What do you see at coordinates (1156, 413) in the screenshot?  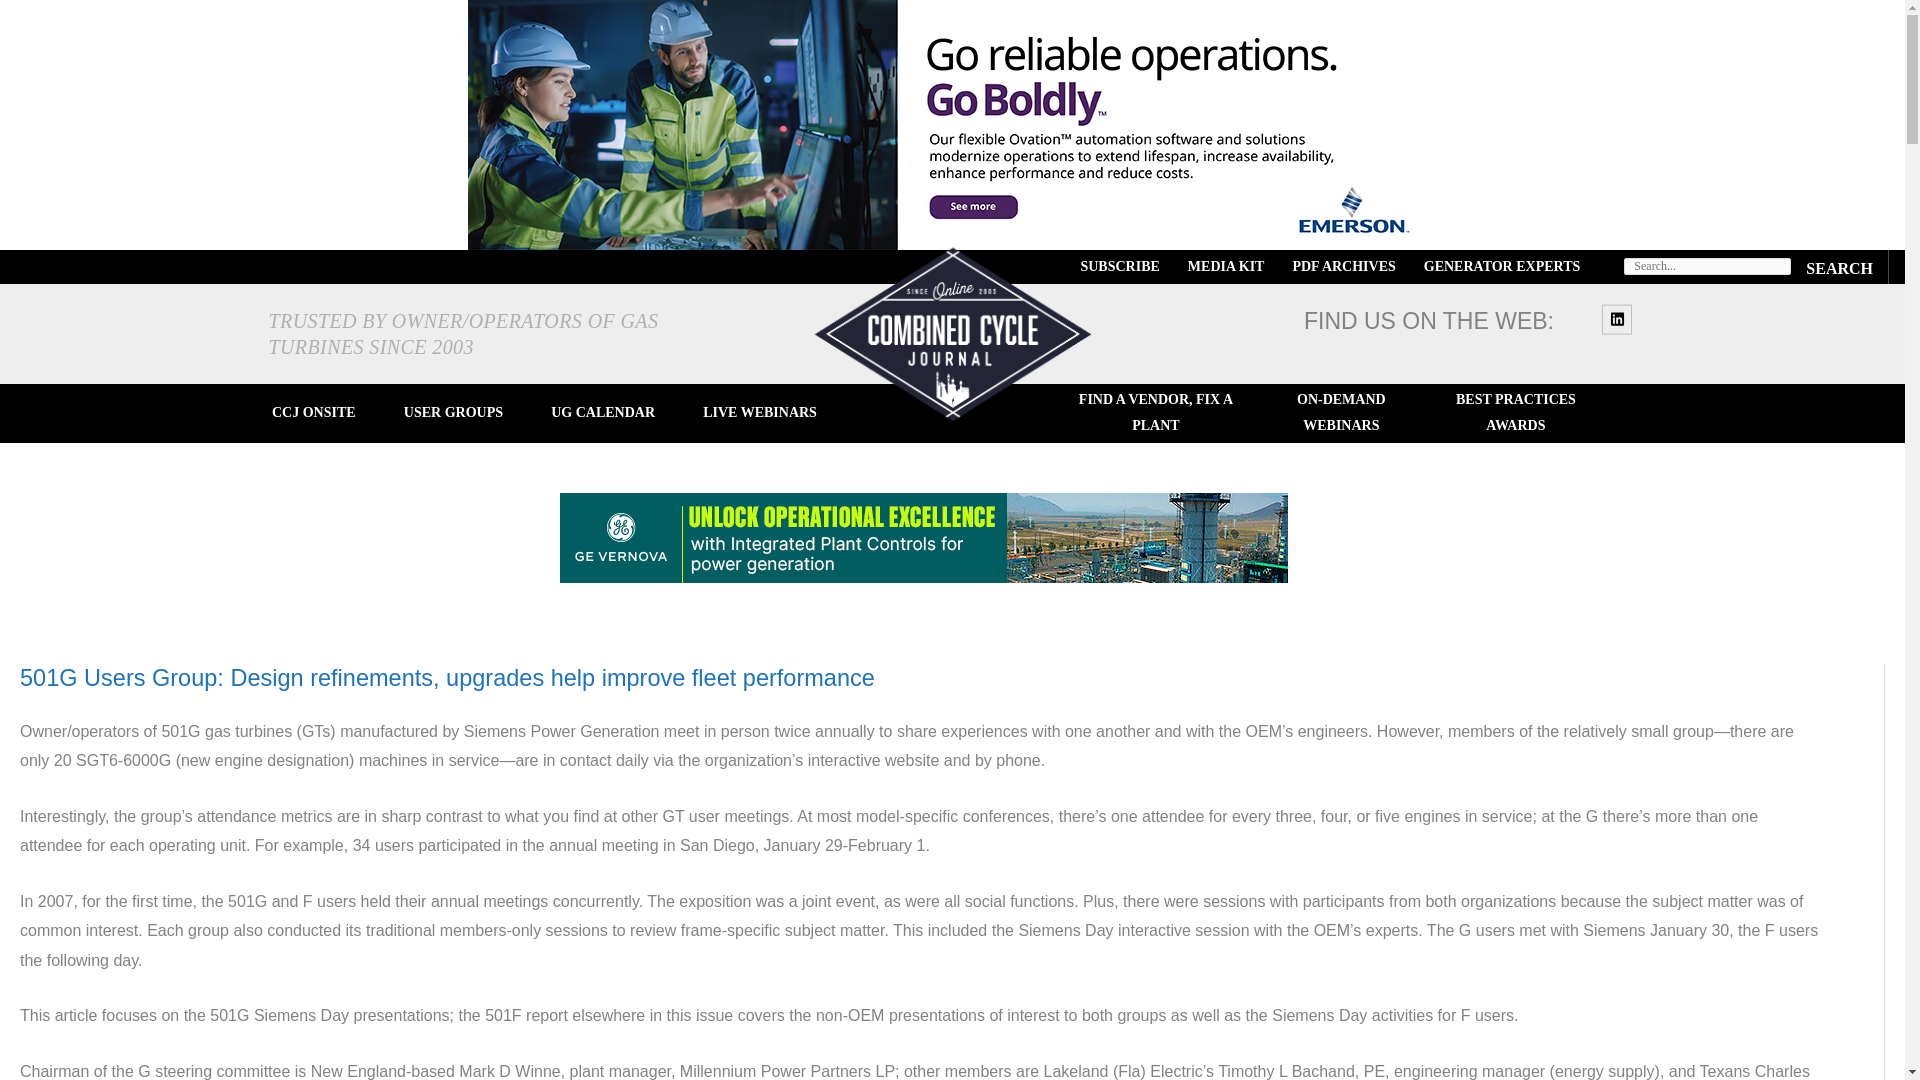 I see `FIND A VENDOR, FIX A PLANT` at bounding box center [1156, 413].